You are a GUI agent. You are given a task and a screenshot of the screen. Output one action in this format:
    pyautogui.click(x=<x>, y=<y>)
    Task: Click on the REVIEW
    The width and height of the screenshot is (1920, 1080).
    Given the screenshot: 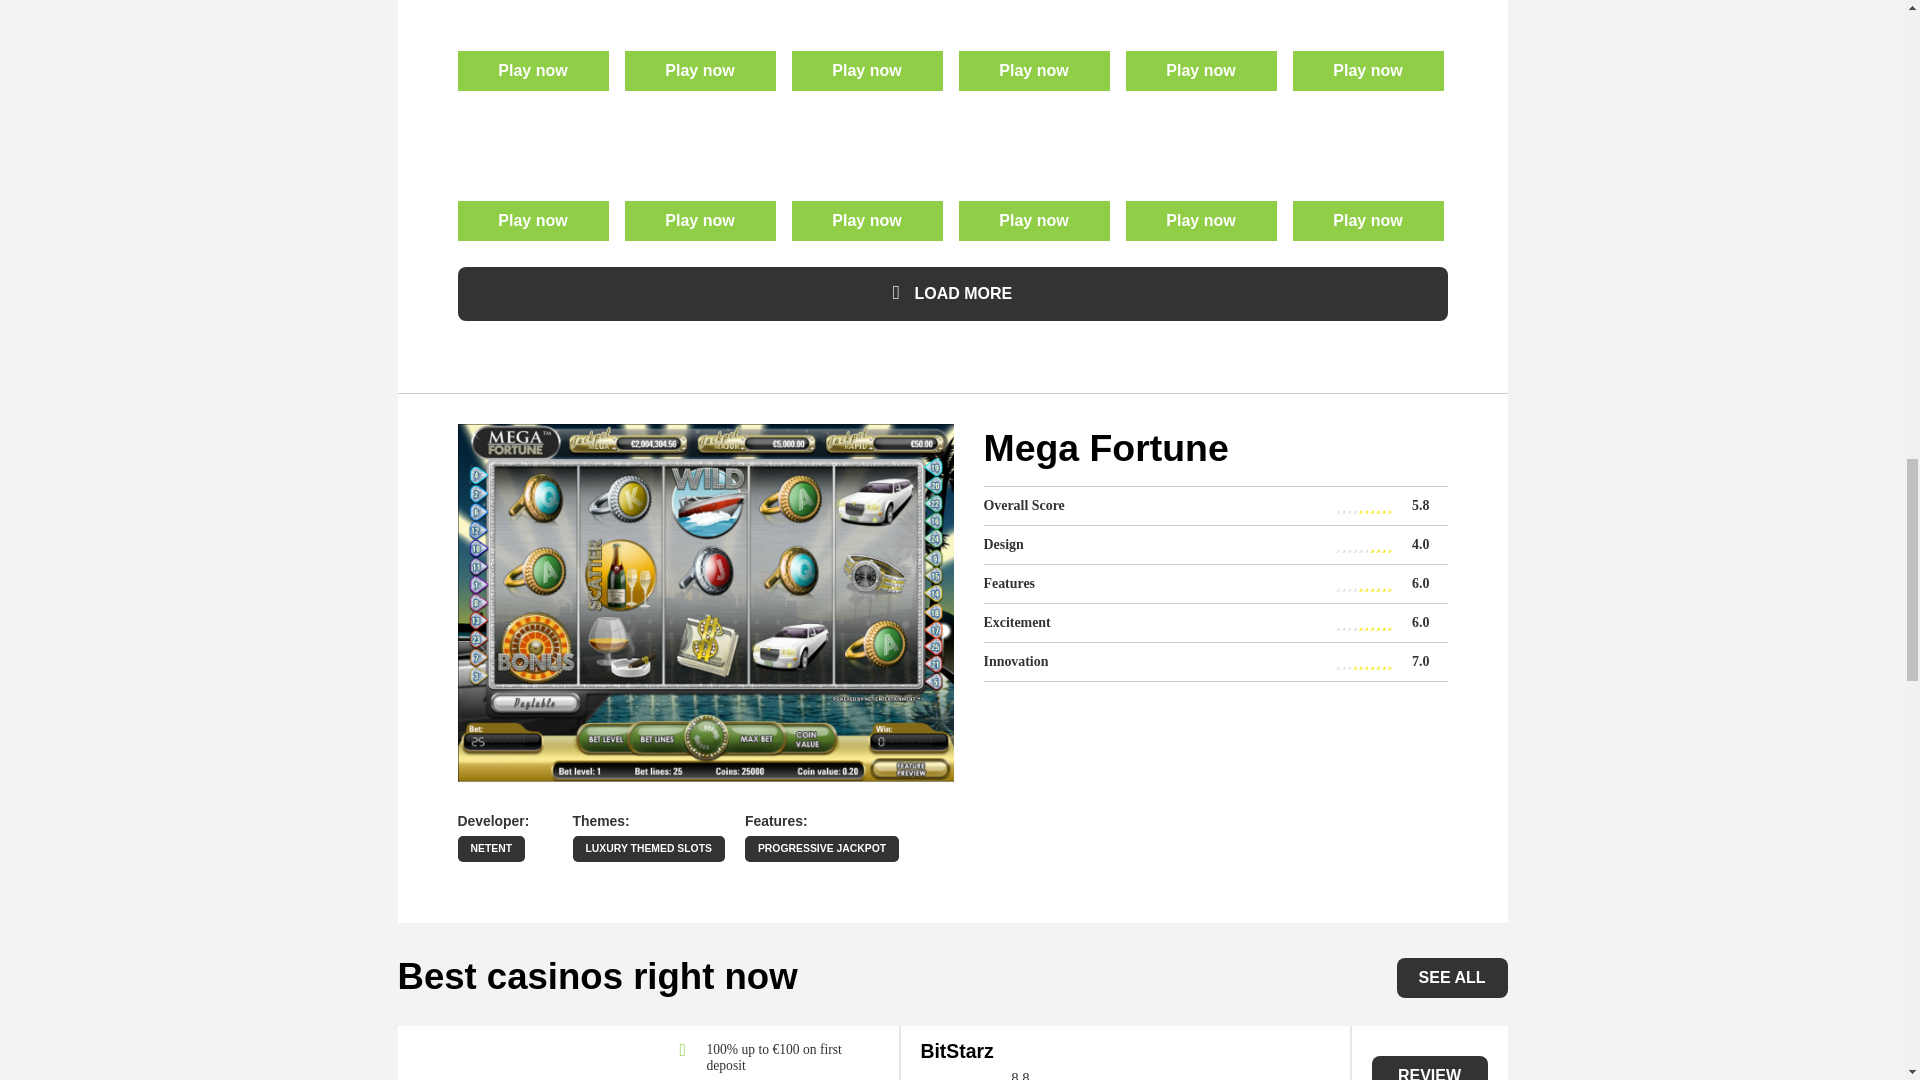 What is the action you would take?
    pyautogui.click(x=1430, y=1068)
    